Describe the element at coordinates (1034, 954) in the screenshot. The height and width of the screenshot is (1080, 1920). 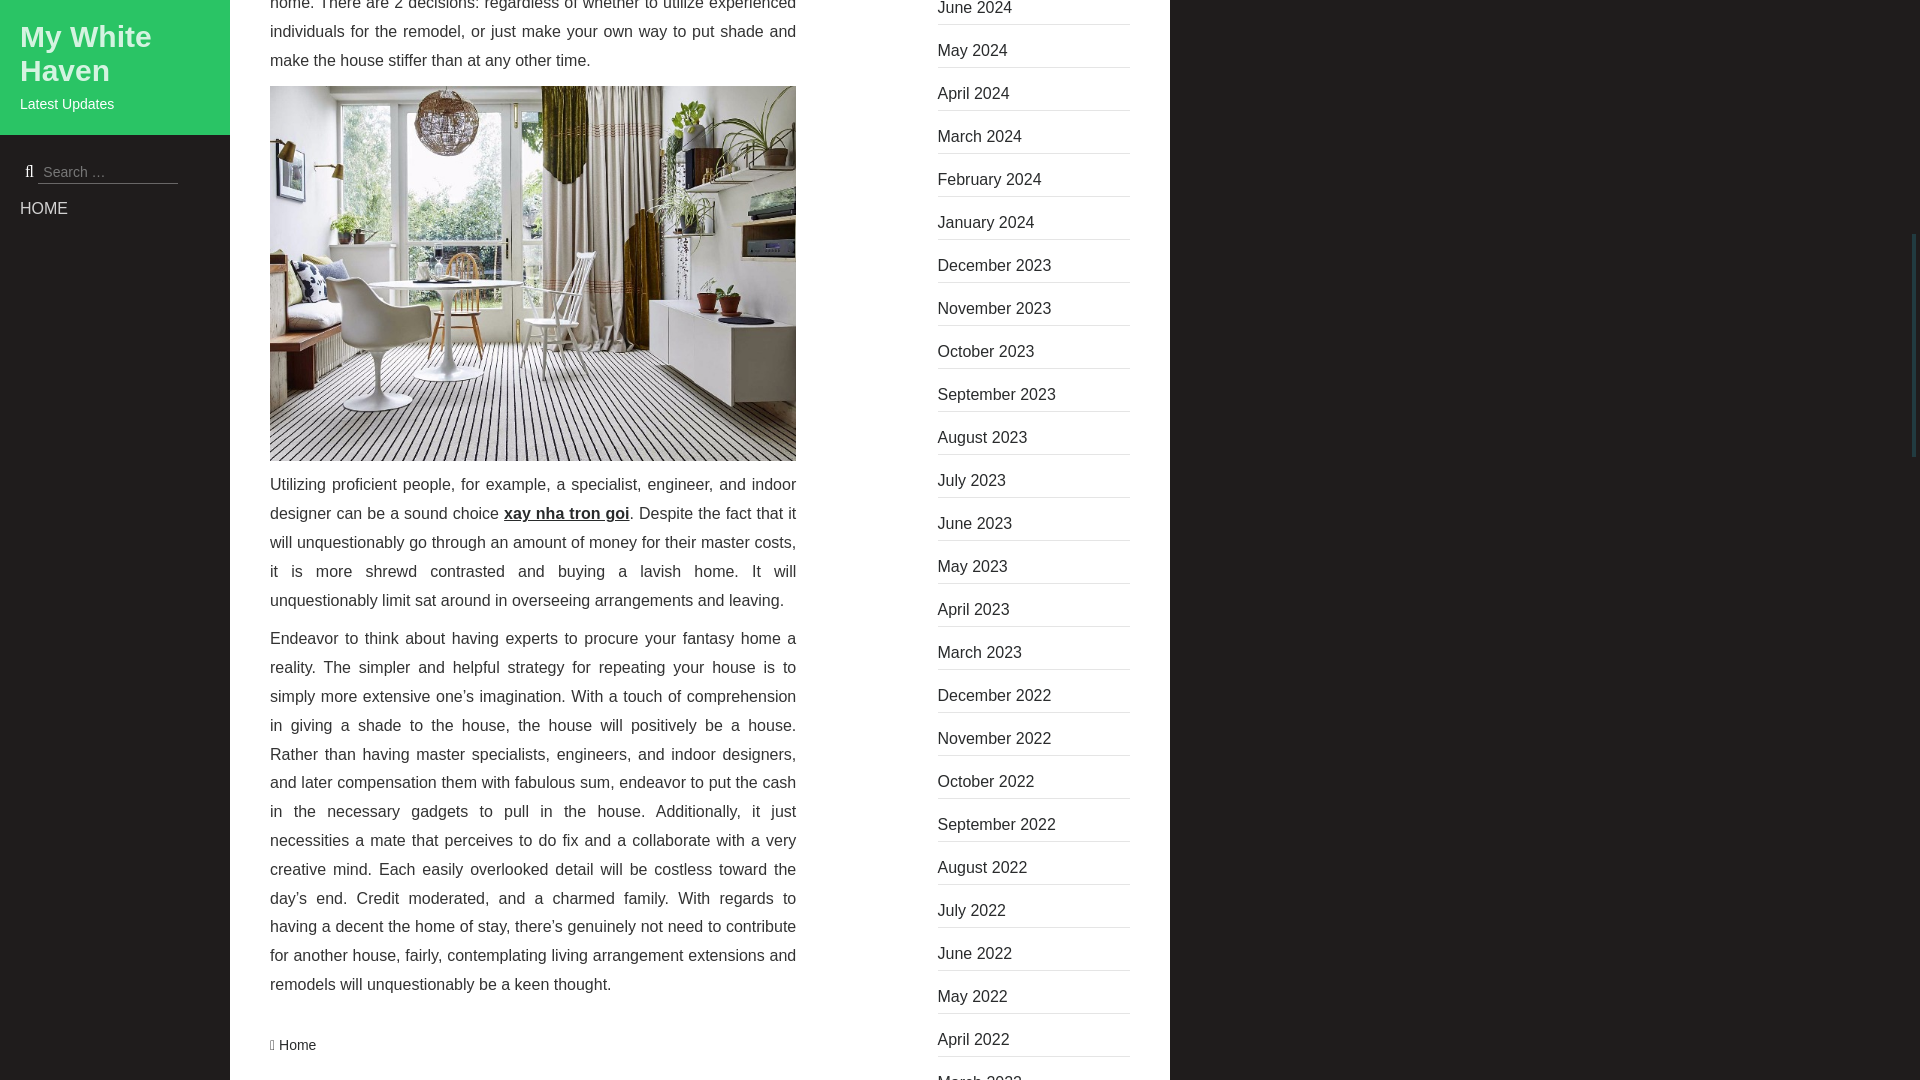
I see `June 2022` at that location.